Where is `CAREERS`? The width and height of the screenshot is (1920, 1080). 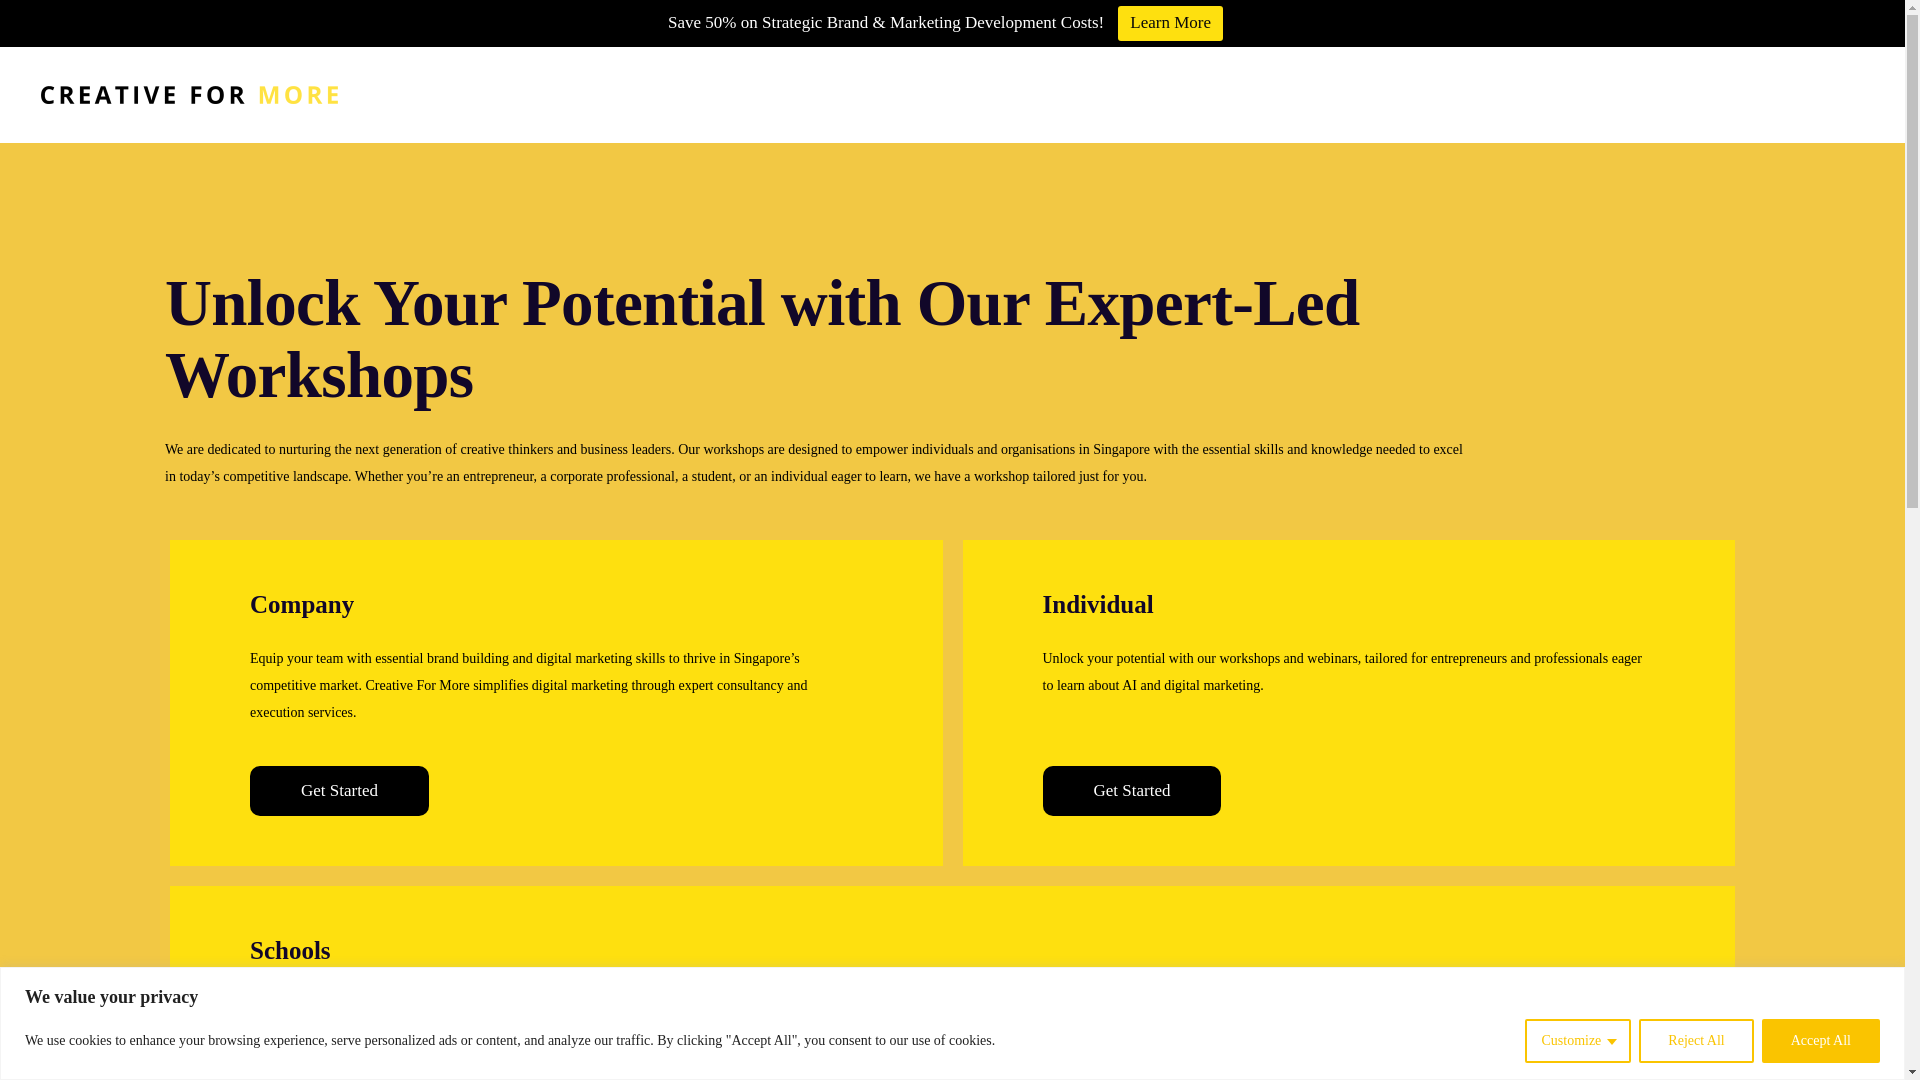 CAREERS is located at coordinates (1664, 95).